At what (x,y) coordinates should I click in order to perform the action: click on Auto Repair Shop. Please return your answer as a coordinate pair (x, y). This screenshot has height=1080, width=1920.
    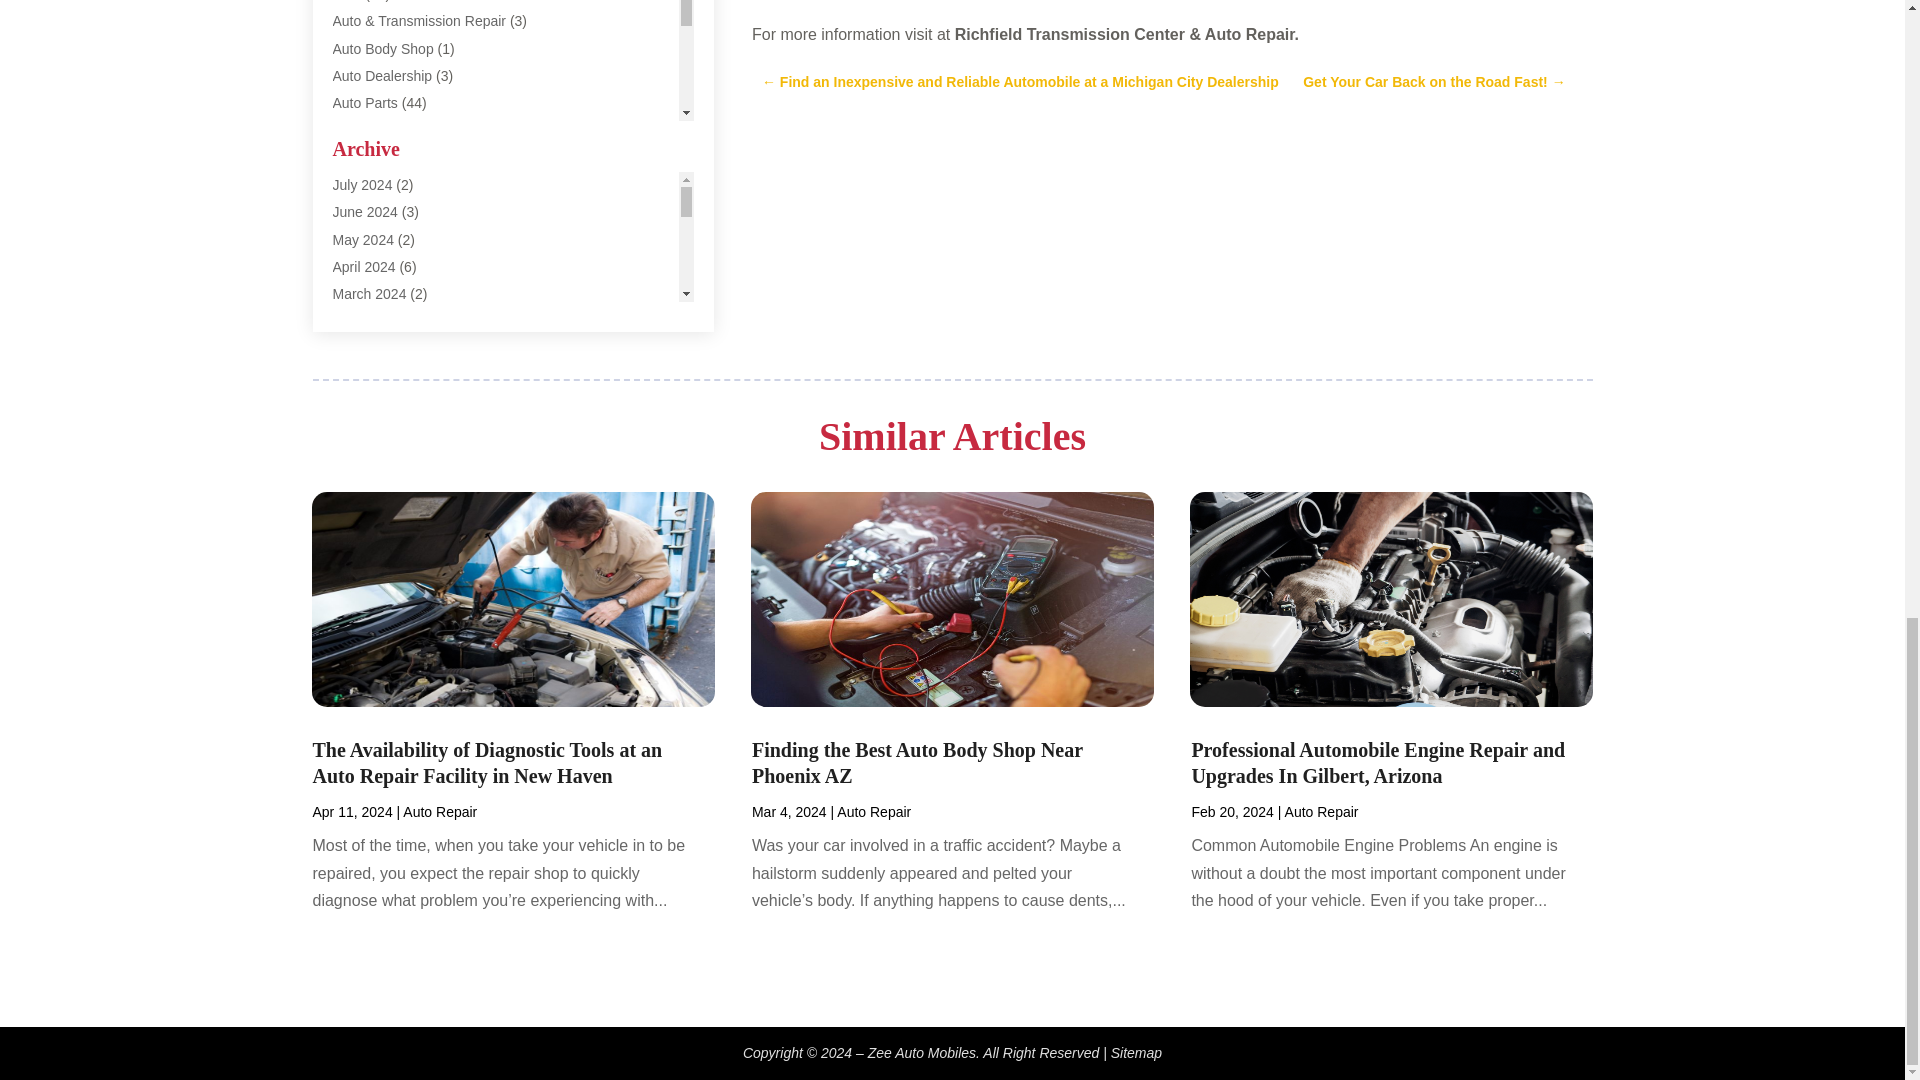
    Looking at the image, I should click on (388, 157).